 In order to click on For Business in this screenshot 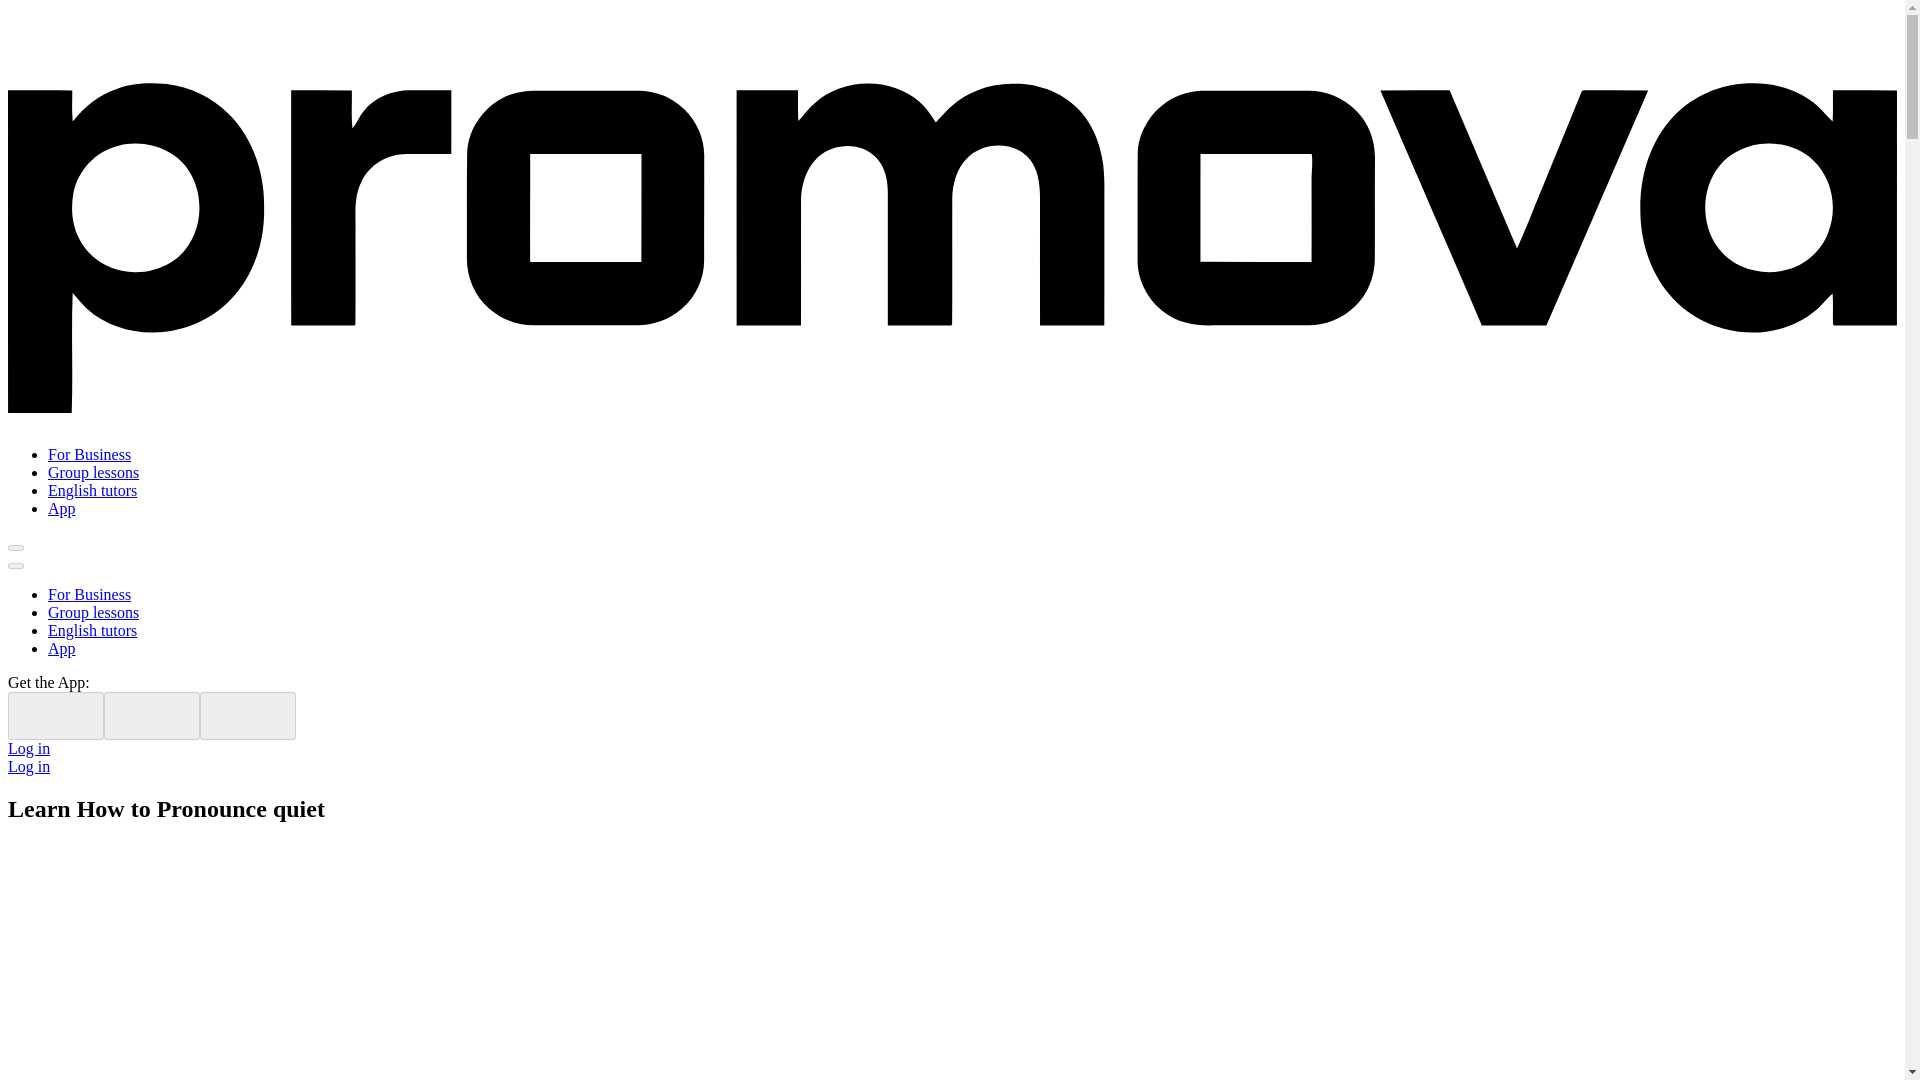, I will do `click(89, 594)`.